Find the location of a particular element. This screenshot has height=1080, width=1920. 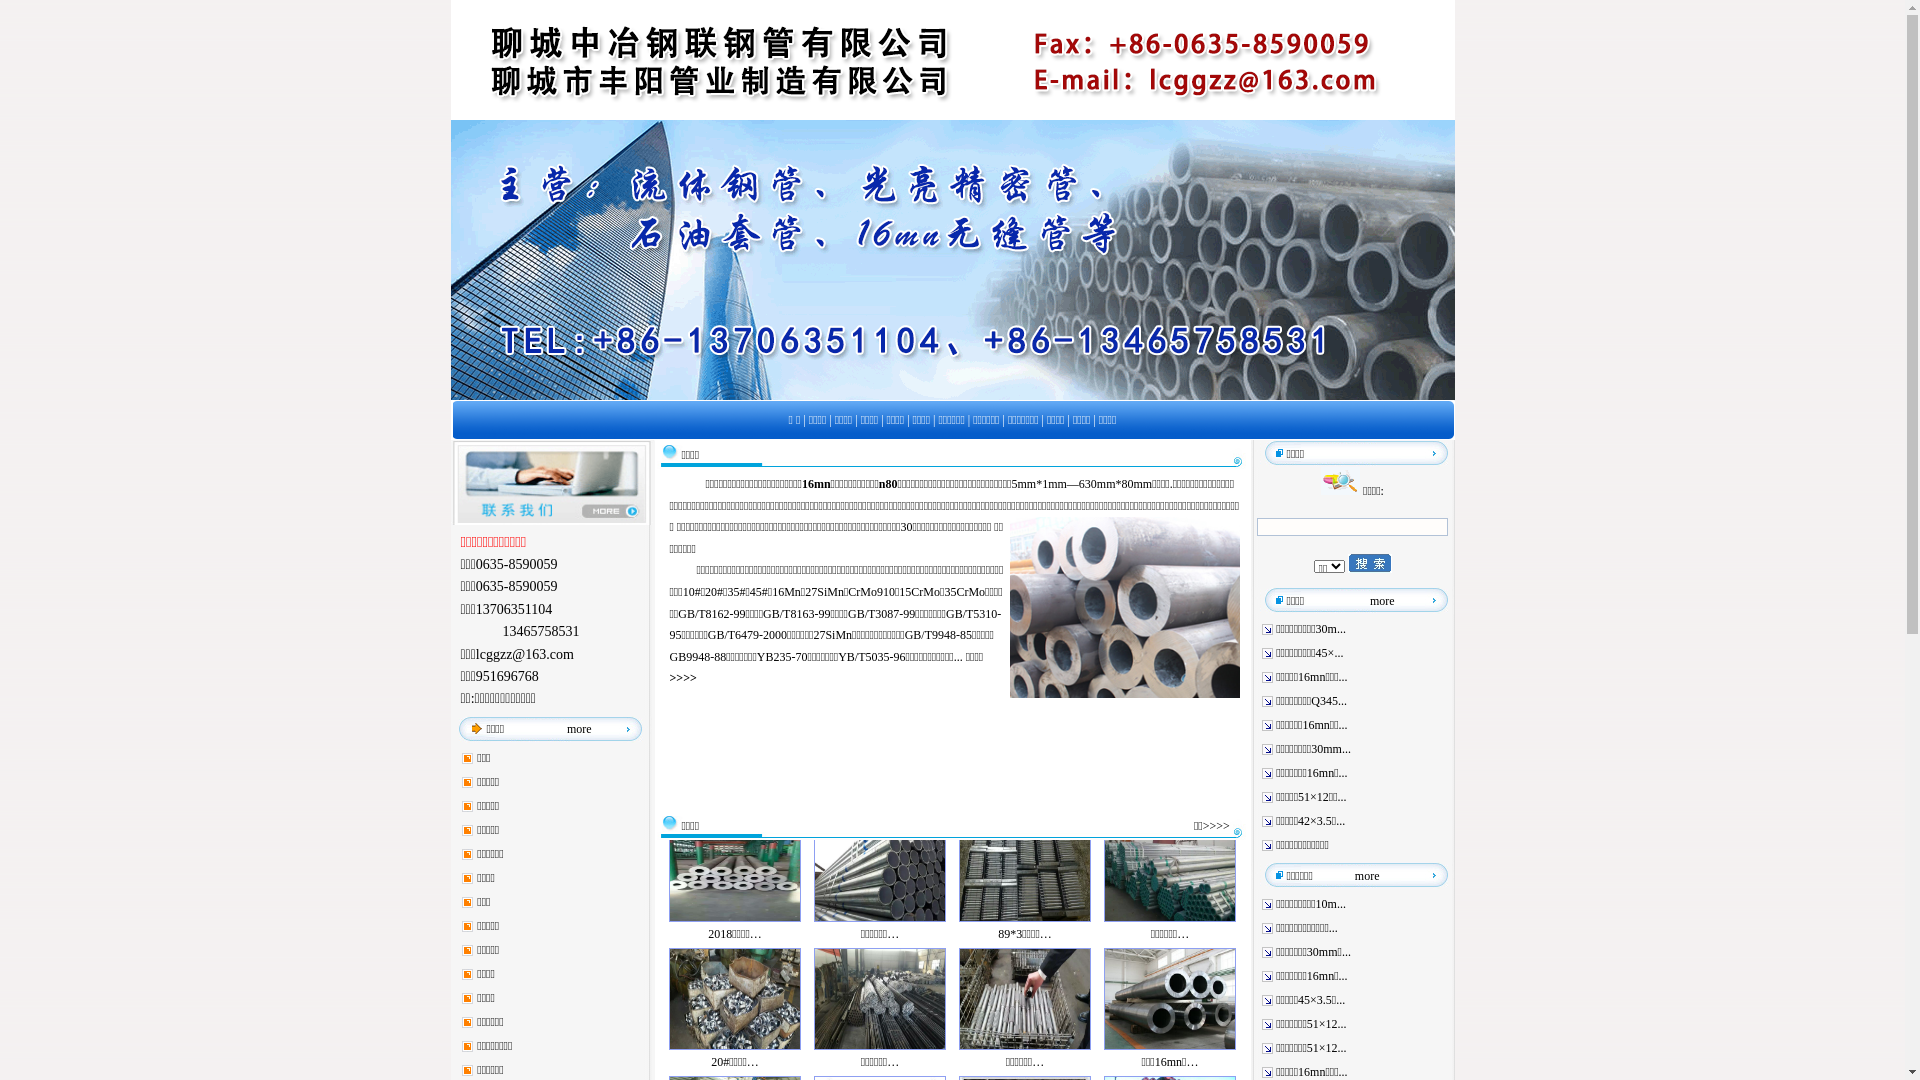

more is located at coordinates (1368, 875).